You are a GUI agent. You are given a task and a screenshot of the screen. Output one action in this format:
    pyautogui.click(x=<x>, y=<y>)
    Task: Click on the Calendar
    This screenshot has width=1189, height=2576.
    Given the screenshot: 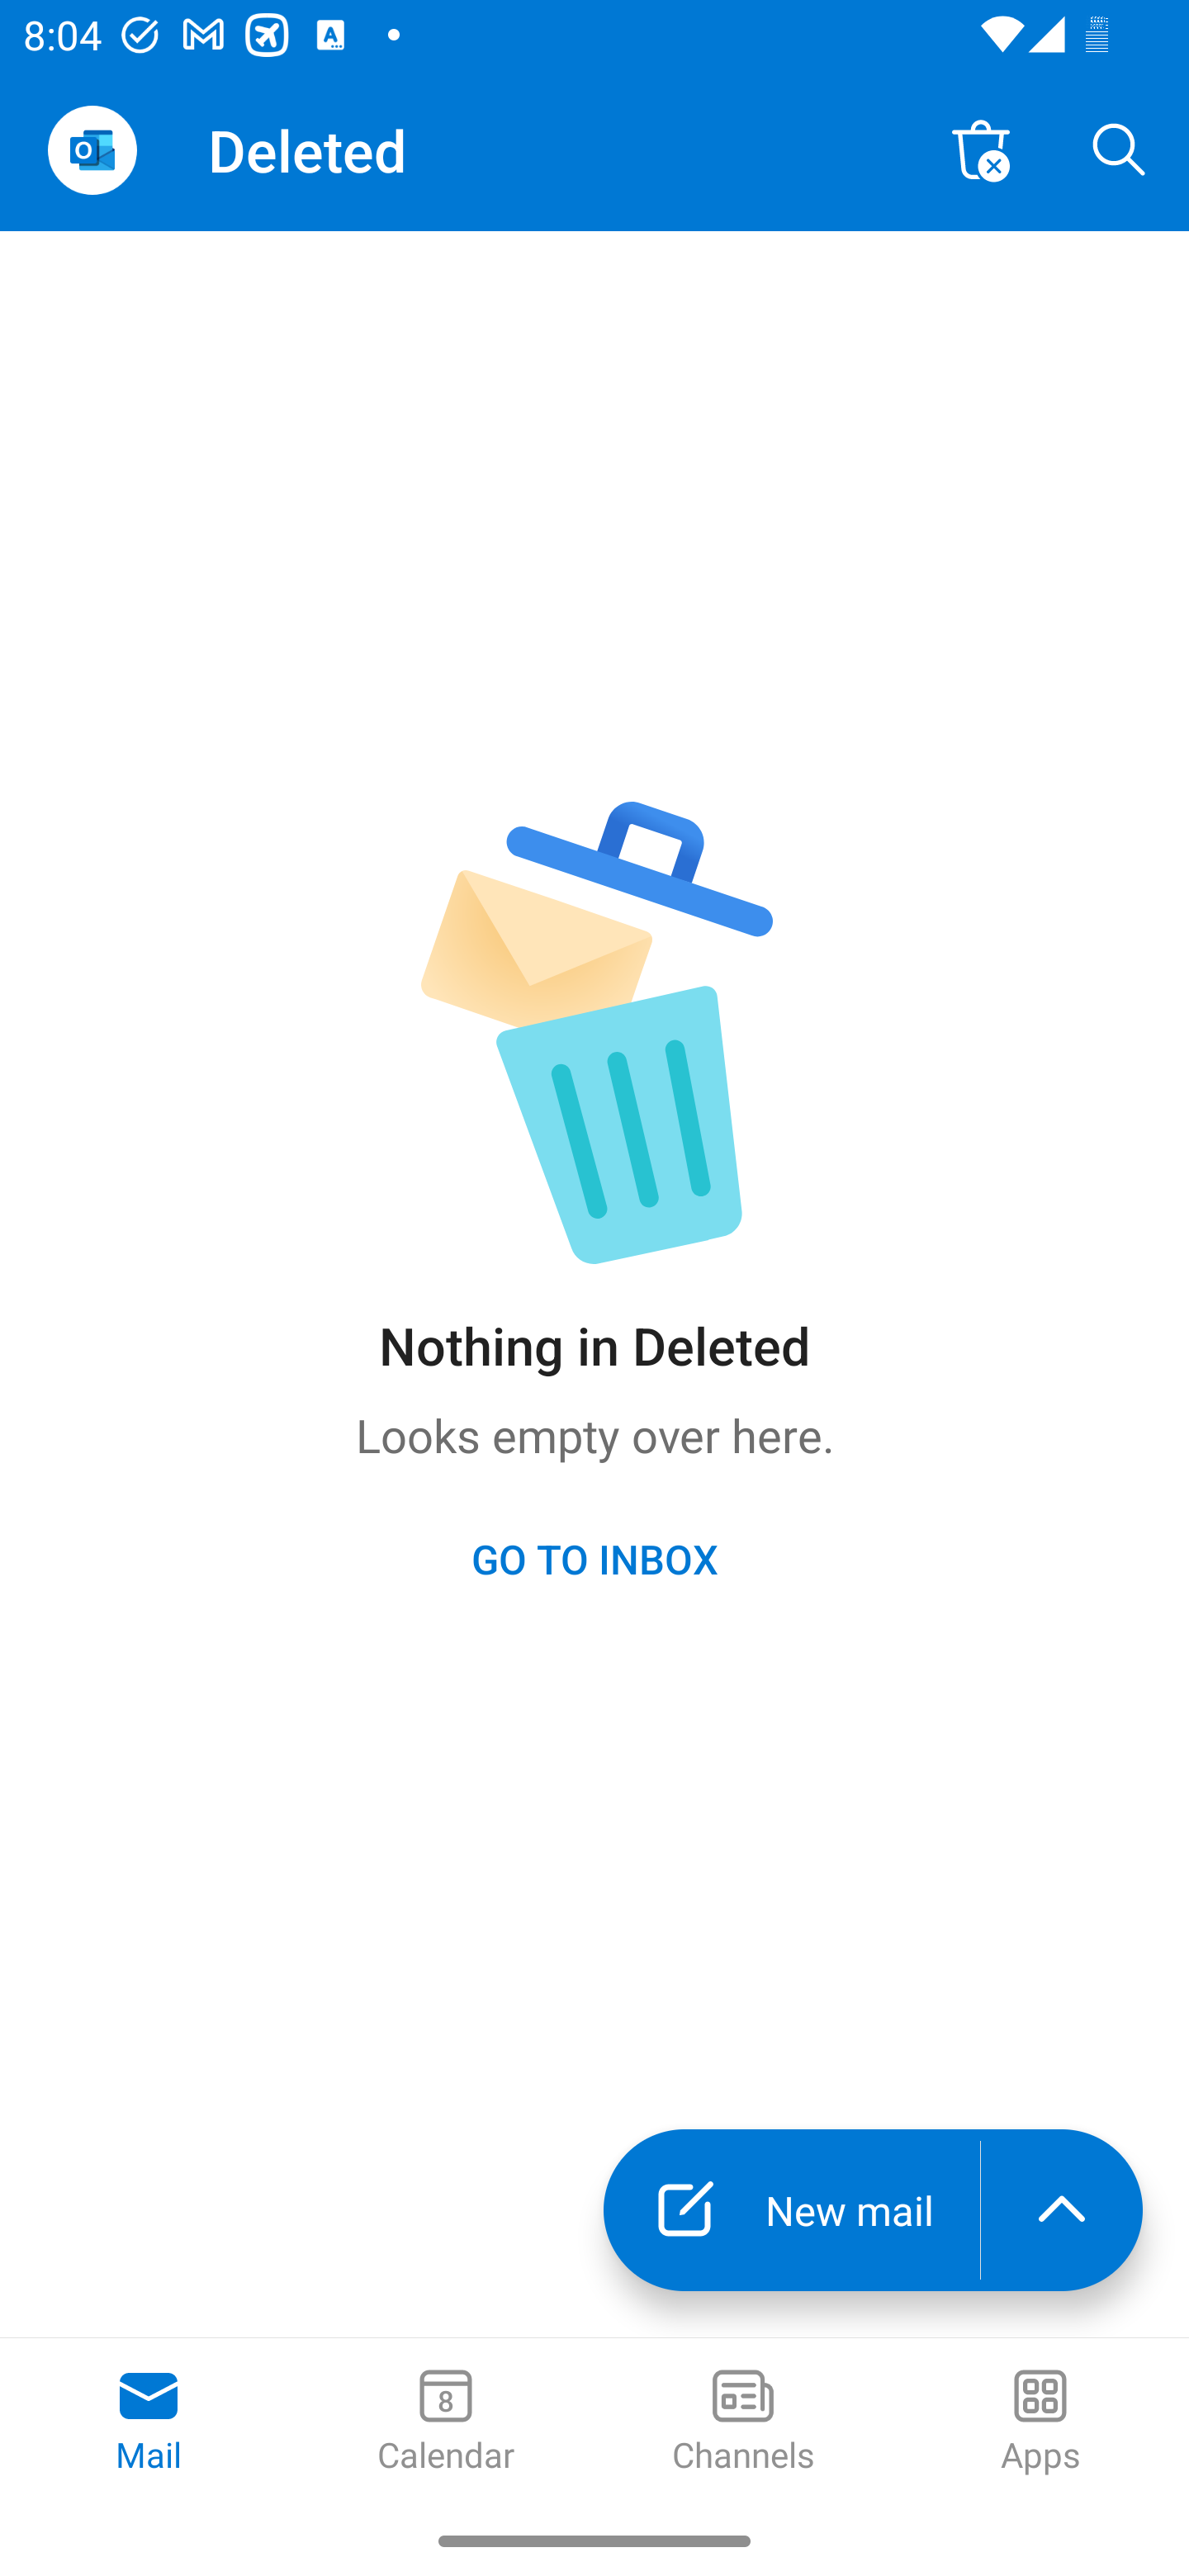 What is the action you would take?
    pyautogui.click(x=446, y=2422)
    